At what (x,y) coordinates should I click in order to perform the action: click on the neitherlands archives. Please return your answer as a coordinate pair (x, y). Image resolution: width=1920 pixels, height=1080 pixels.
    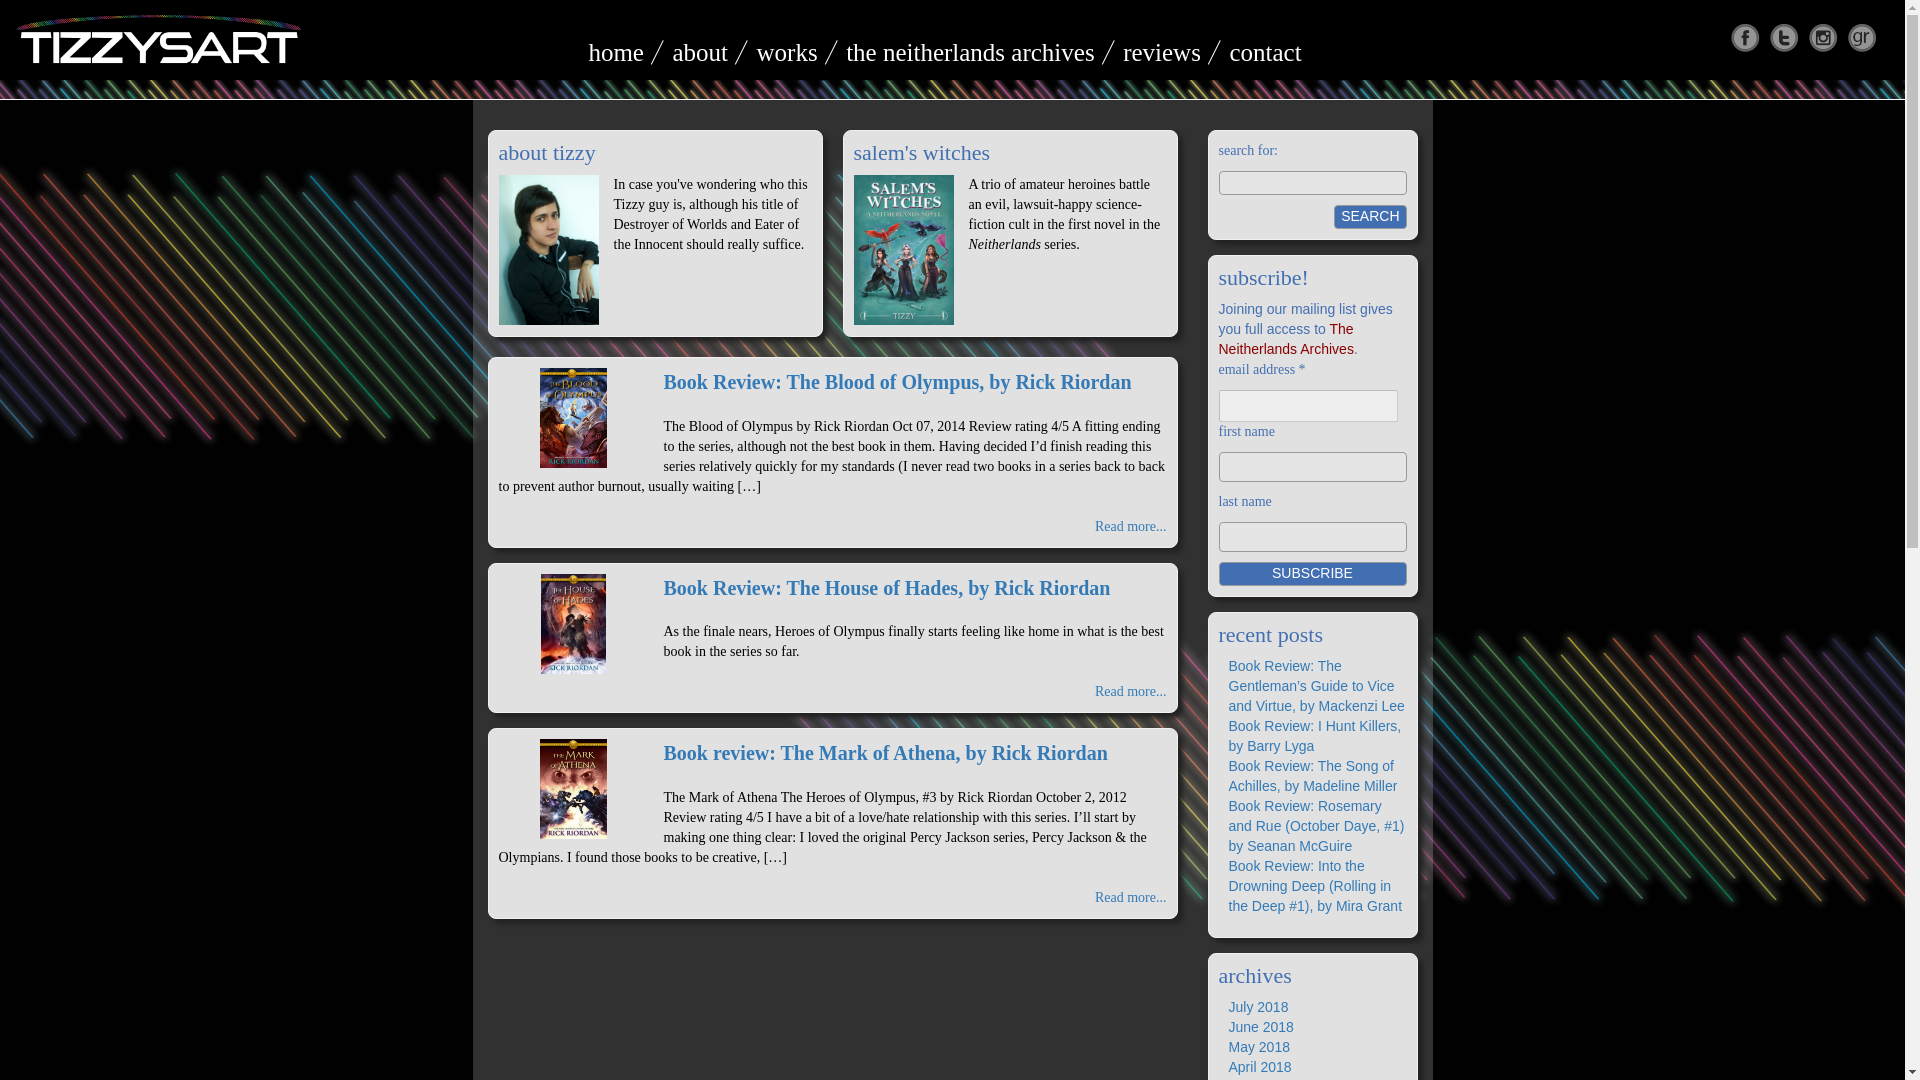
    Looking at the image, I should click on (970, 52).